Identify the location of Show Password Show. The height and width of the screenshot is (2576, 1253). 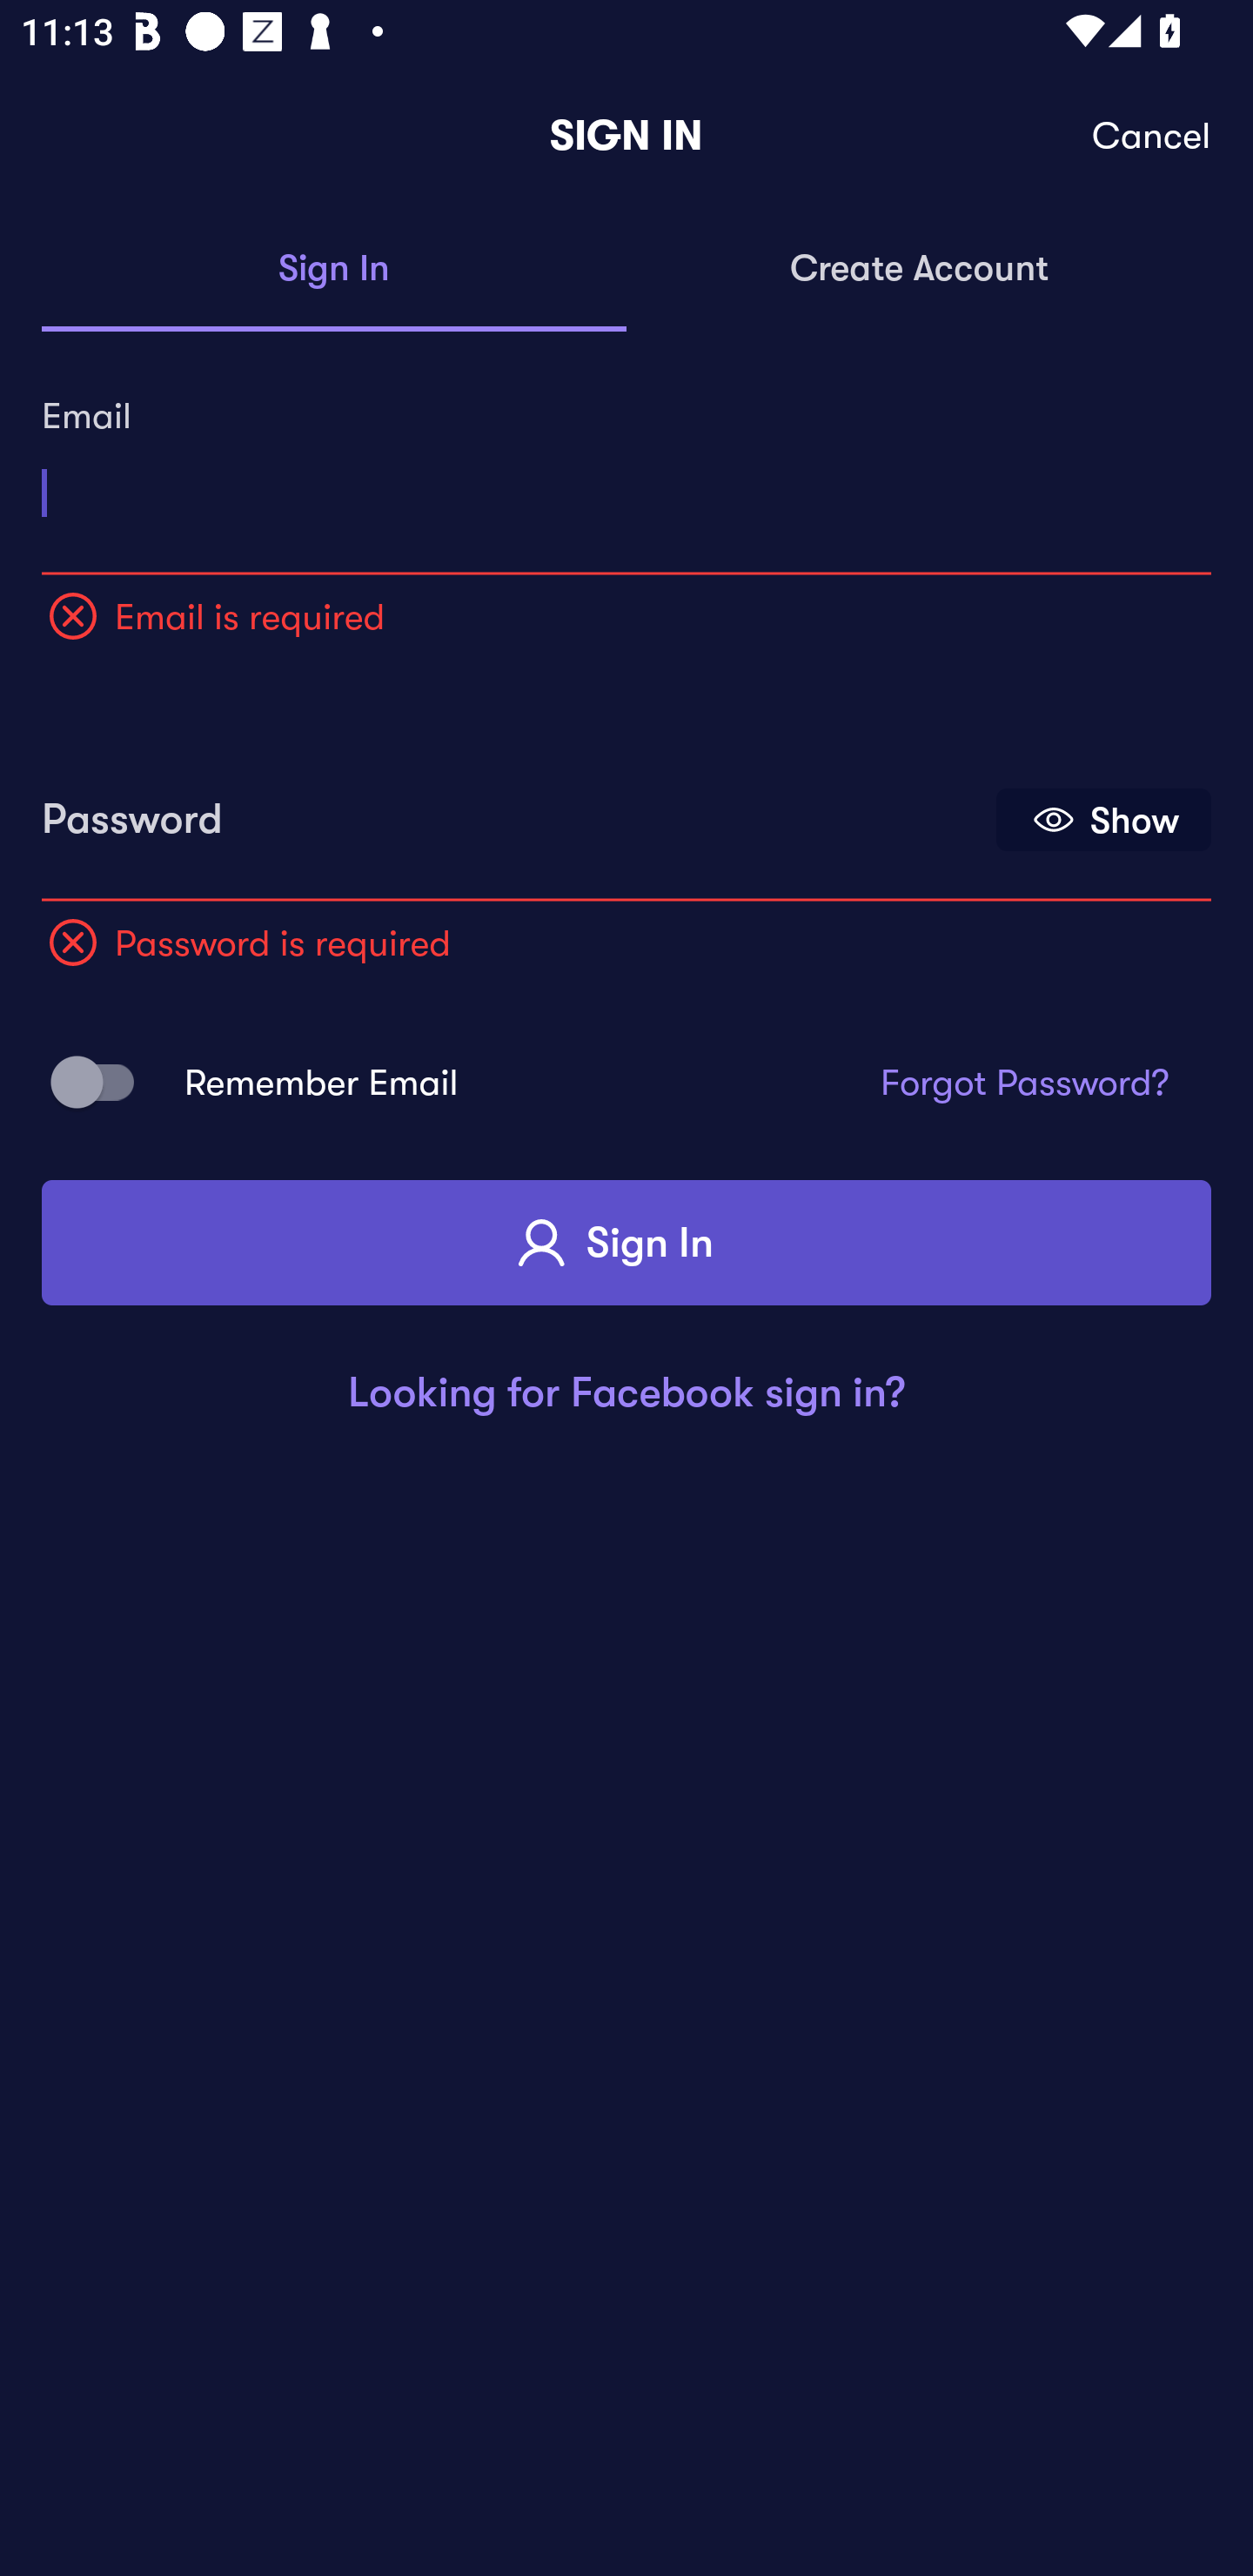
(1103, 820).